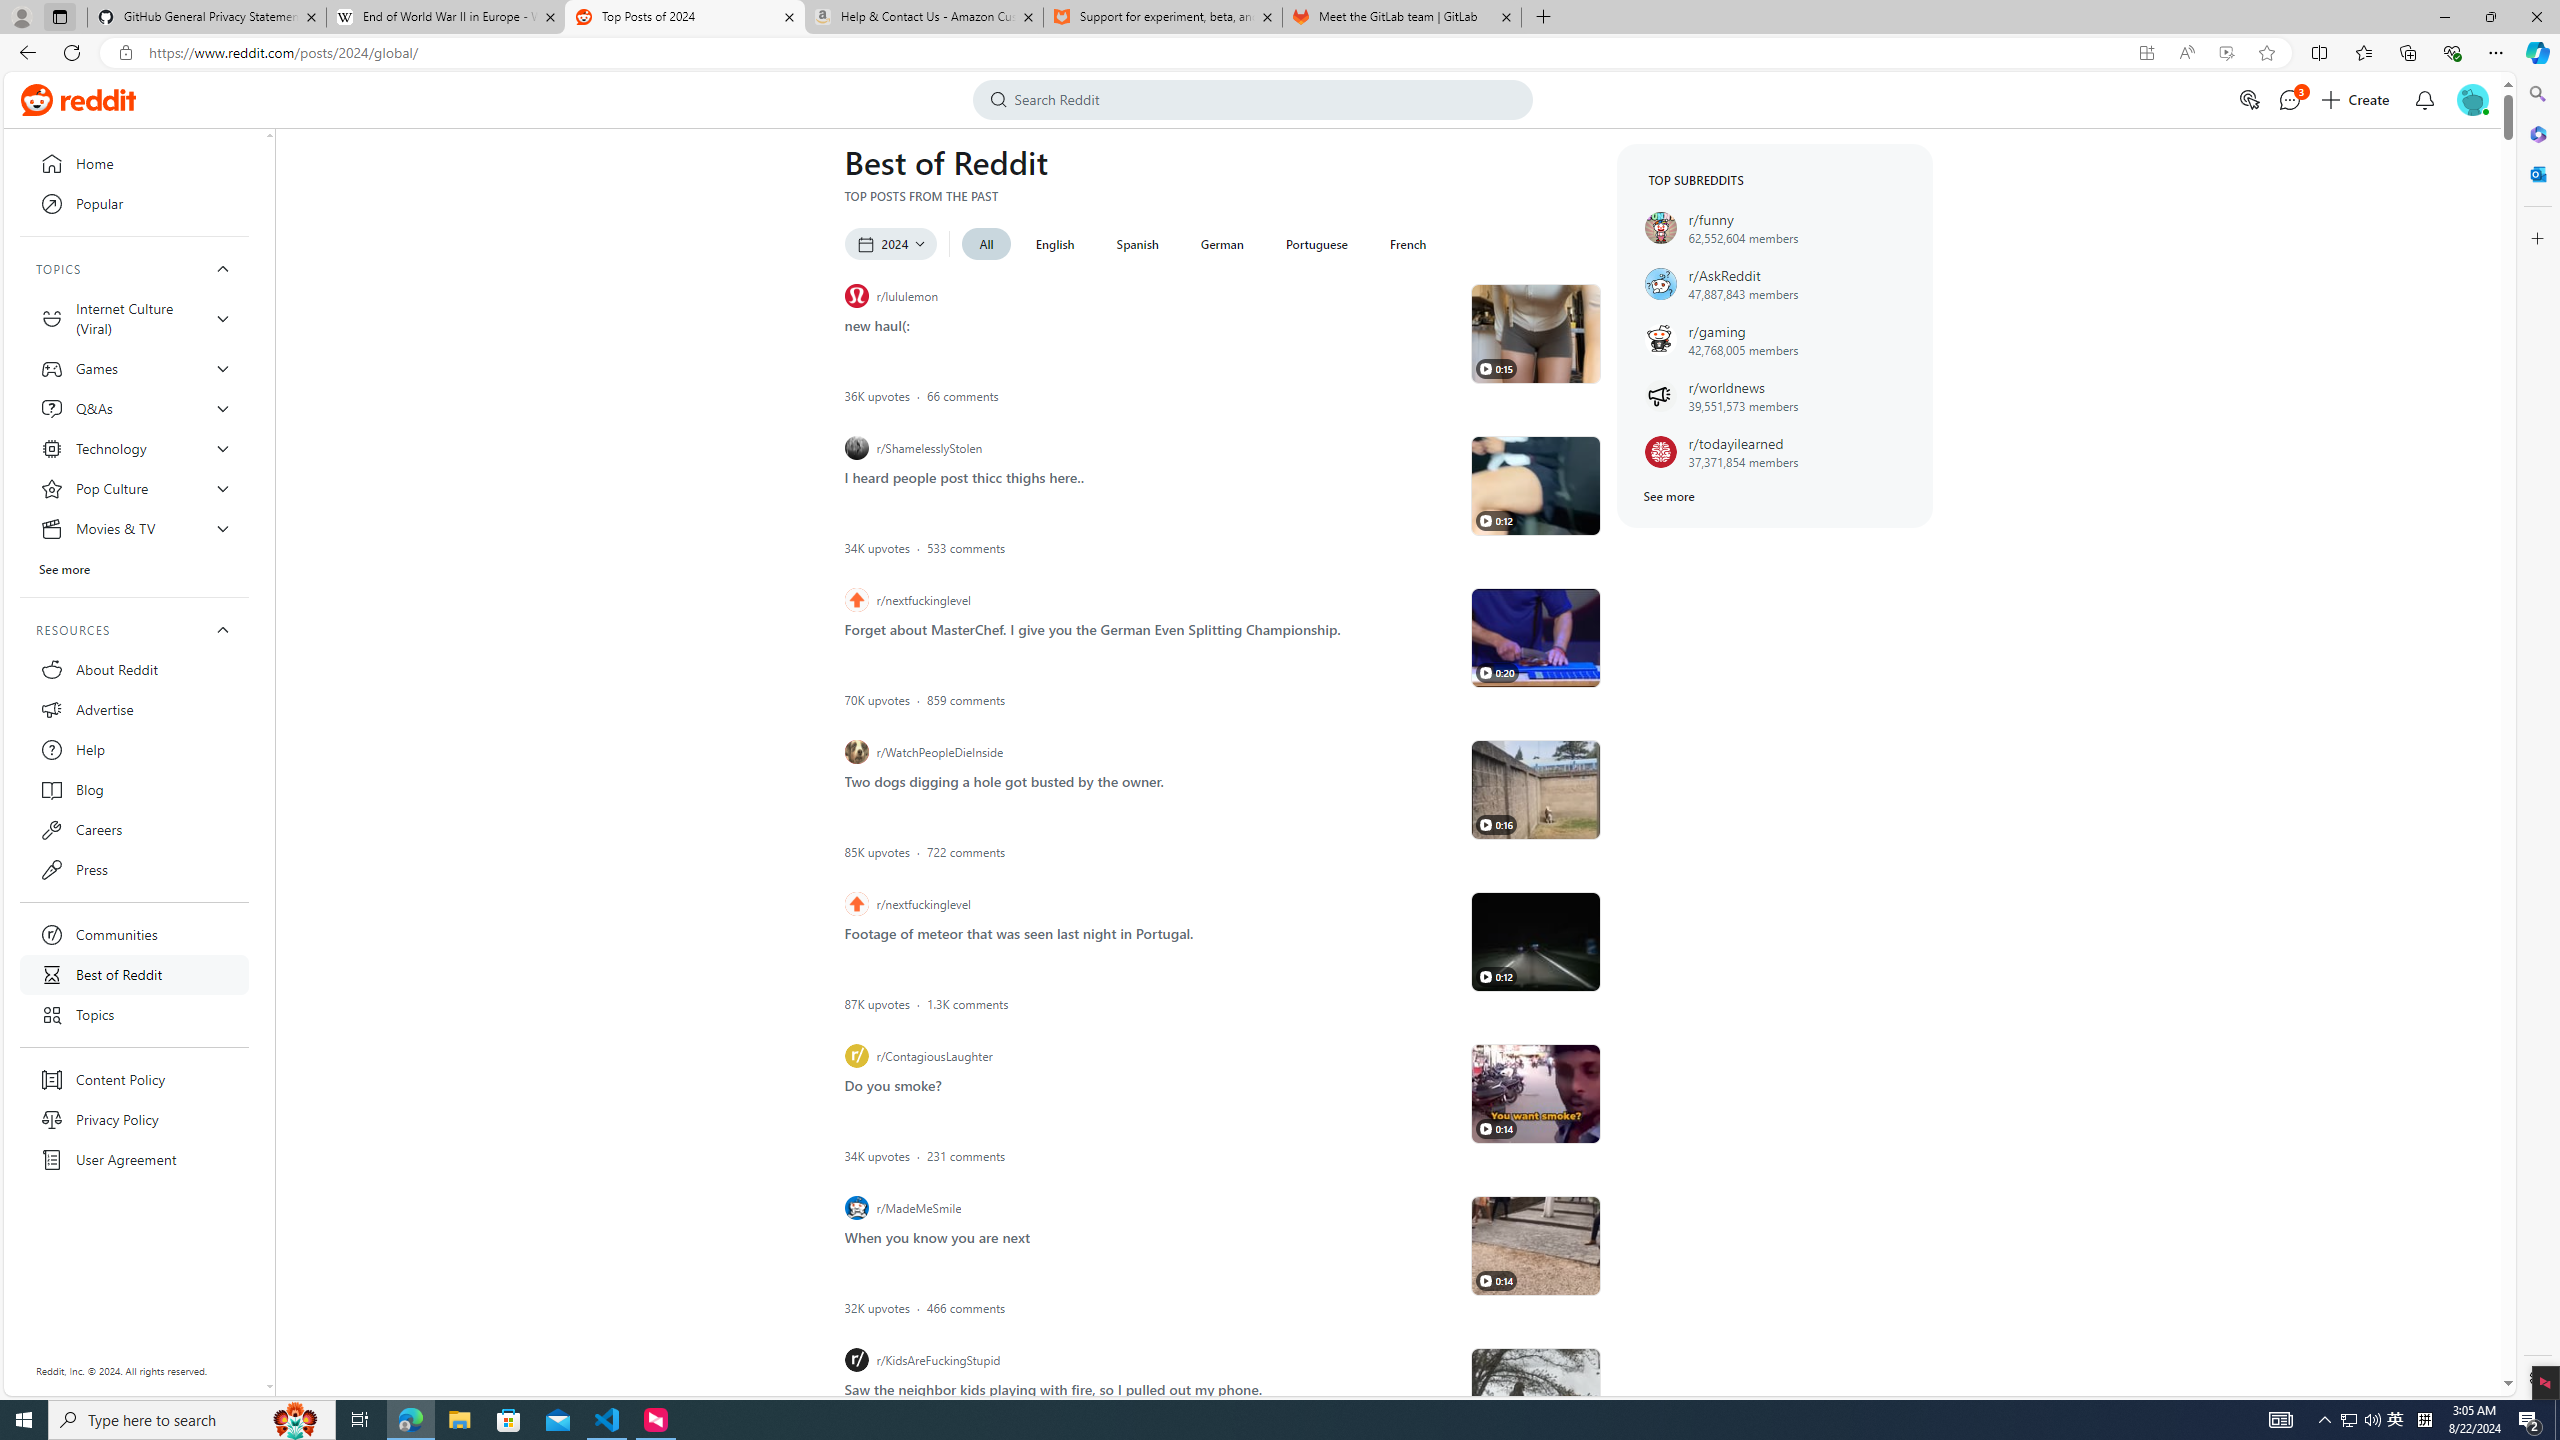 The height and width of the screenshot is (1440, 2560). Describe the element at coordinates (1660, 227) in the screenshot. I see `r/funny icon` at that location.